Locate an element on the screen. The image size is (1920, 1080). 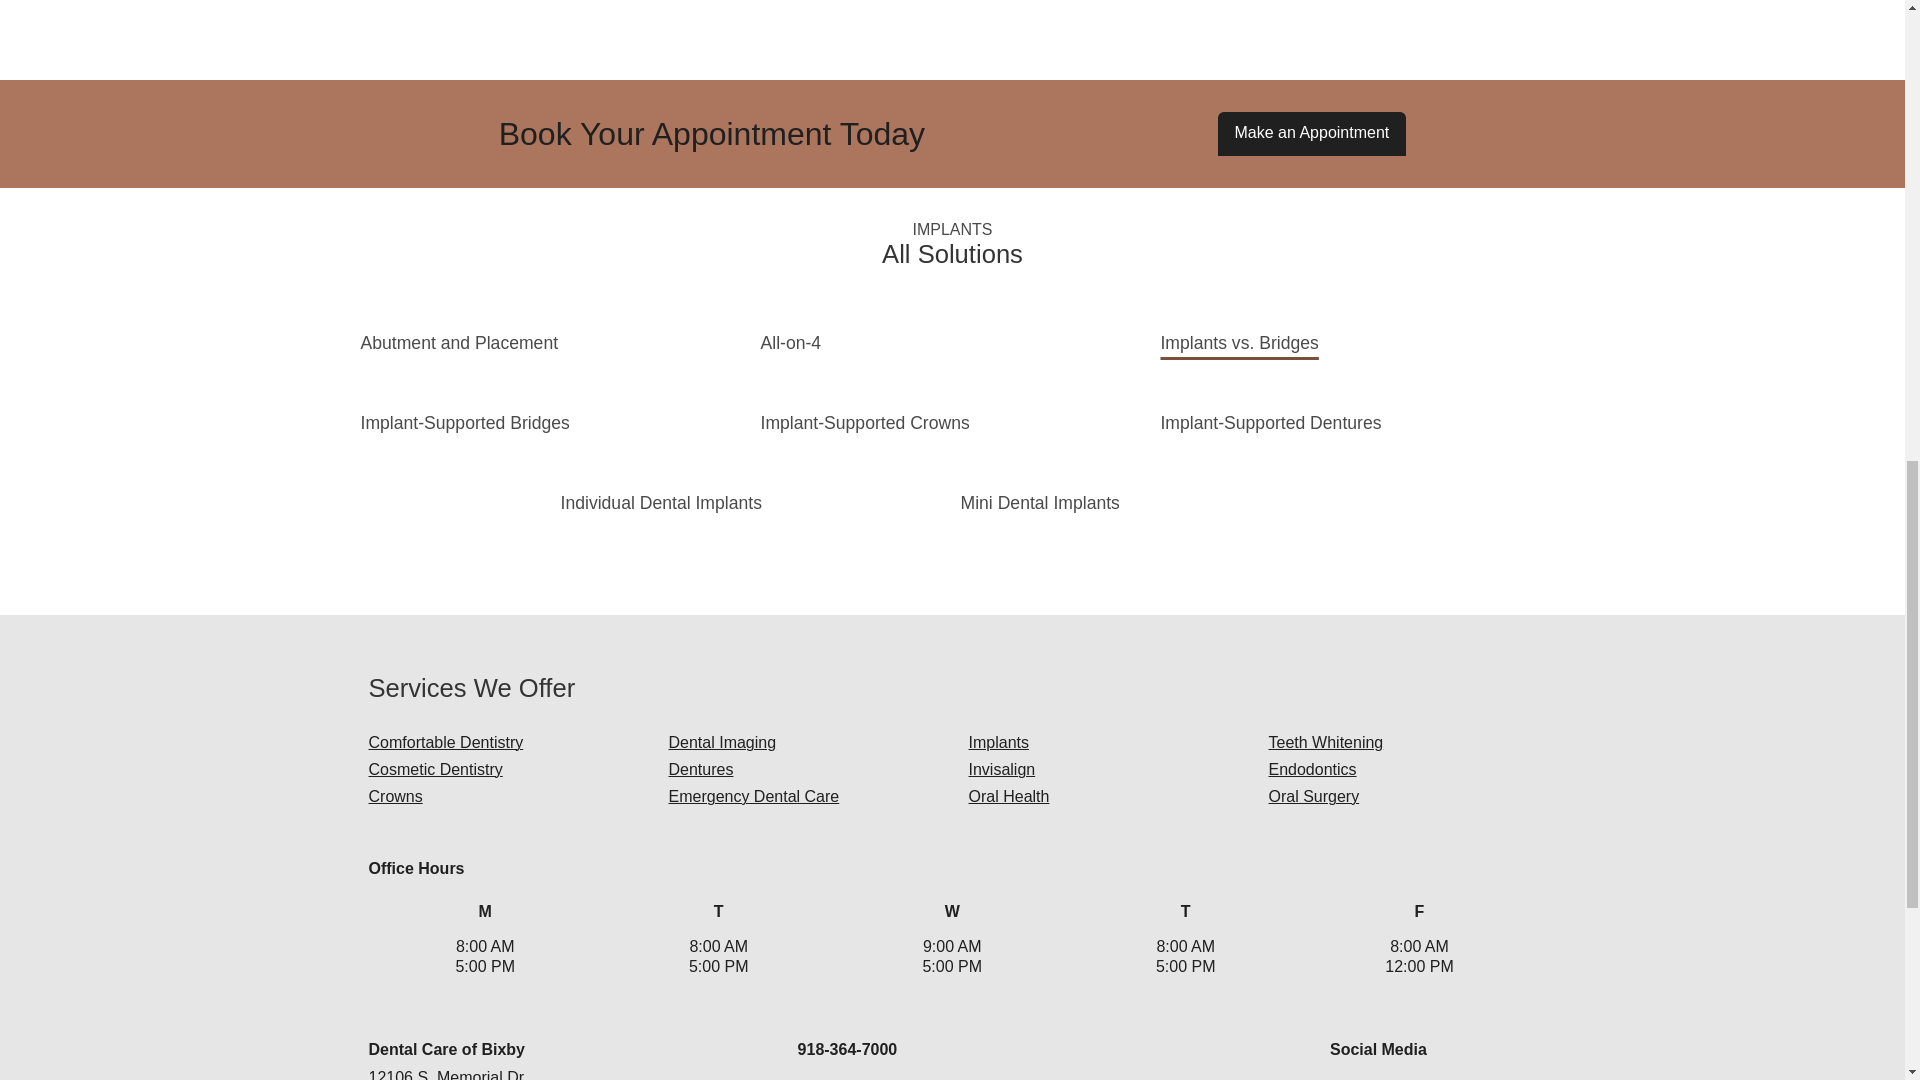
Make an Appointment is located at coordinates (1312, 134).